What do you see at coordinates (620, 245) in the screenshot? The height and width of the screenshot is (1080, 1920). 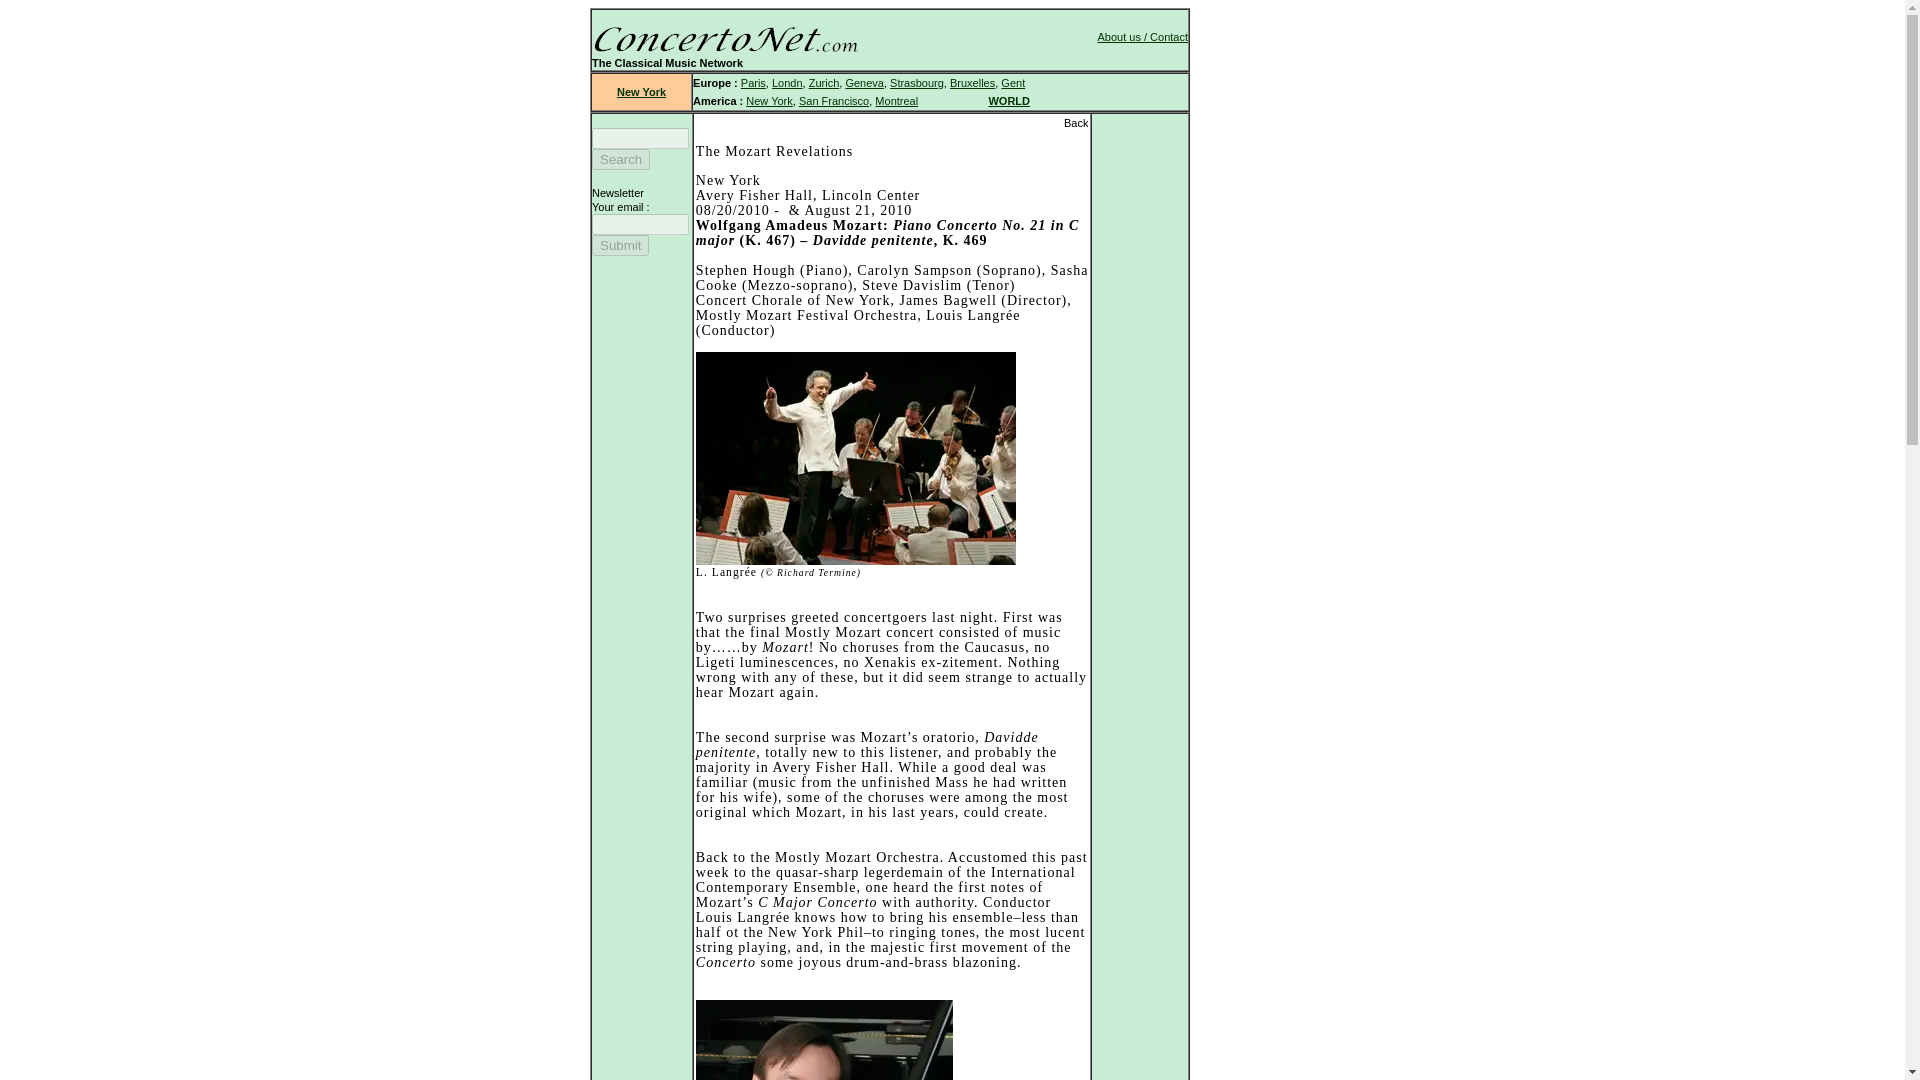 I see `Submit` at bounding box center [620, 245].